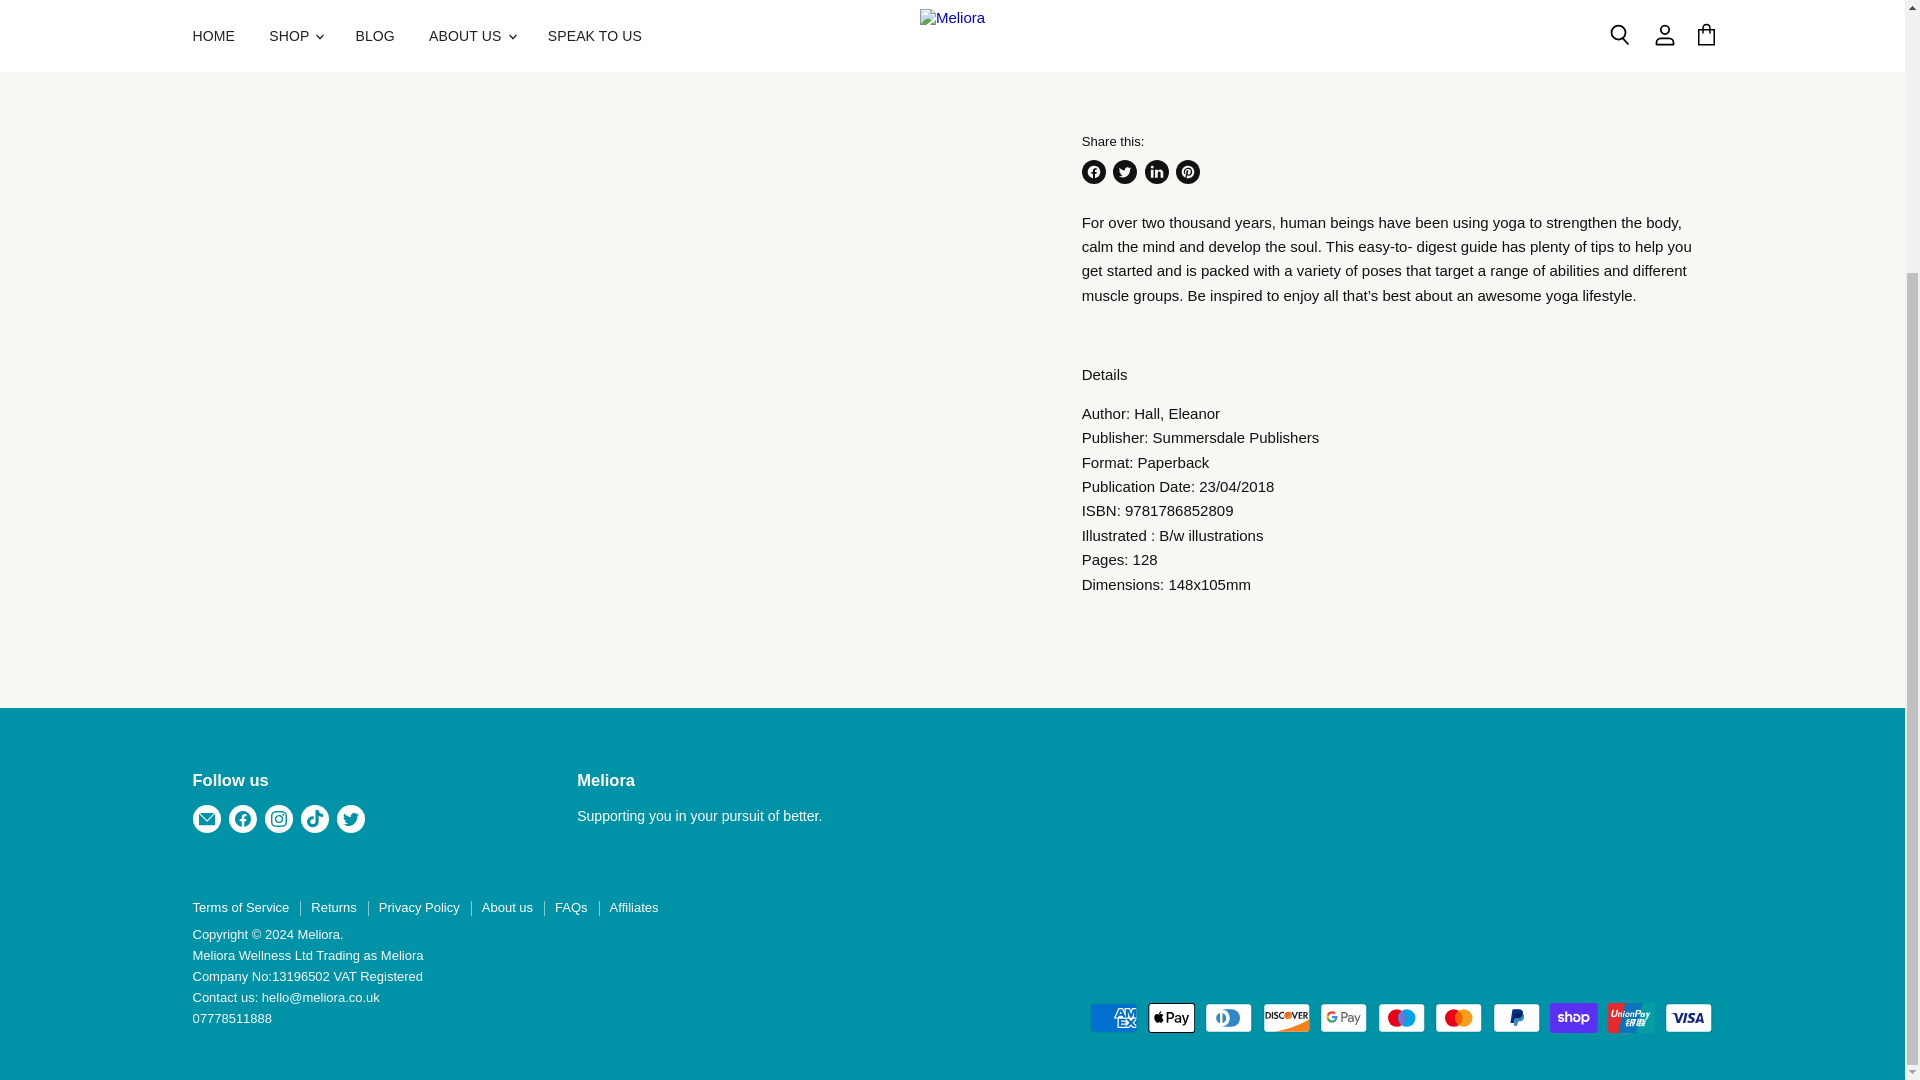 The image size is (1920, 1080). Describe the element at coordinates (206, 819) in the screenshot. I see `E-mail` at that location.